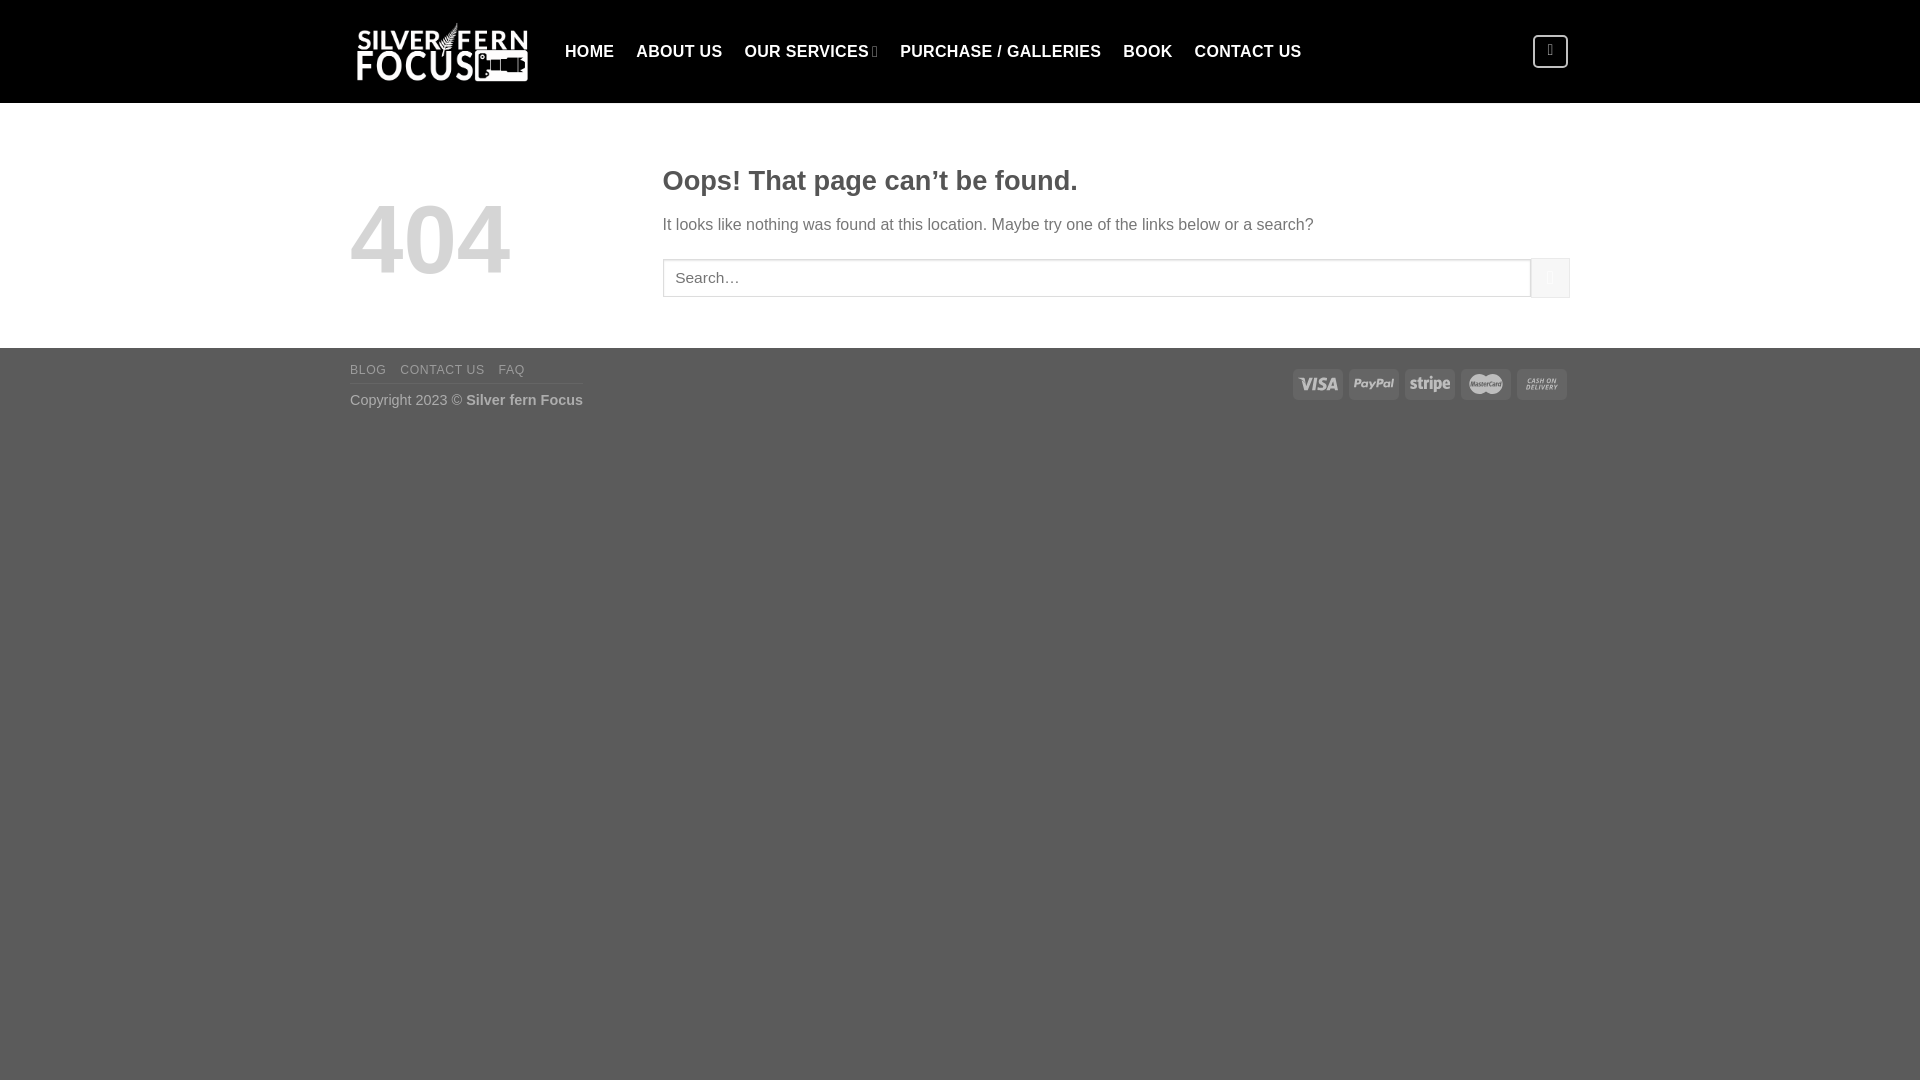  I want to click on Silver Fern Focus - Sports Based Photograhers, so click(442, 51).